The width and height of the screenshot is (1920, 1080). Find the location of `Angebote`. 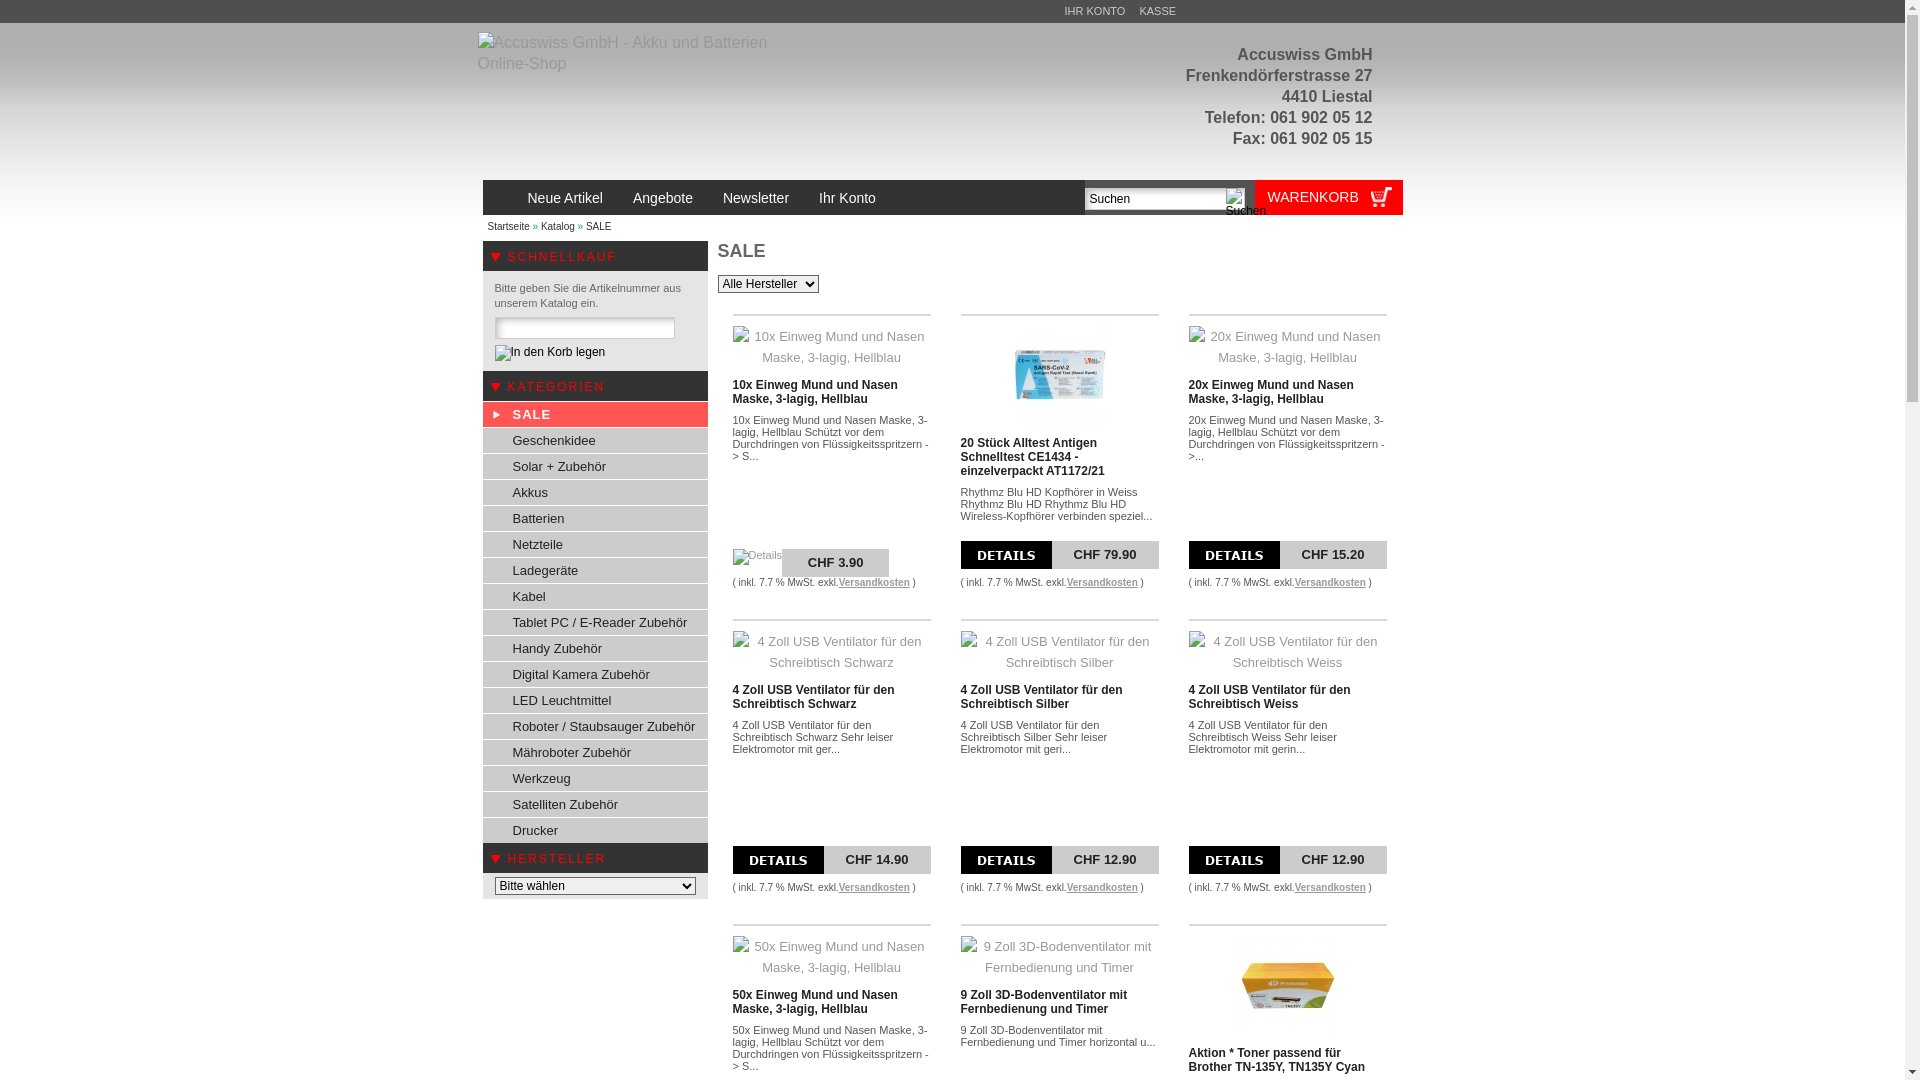

Angebote is located at coordinates (663, 198).